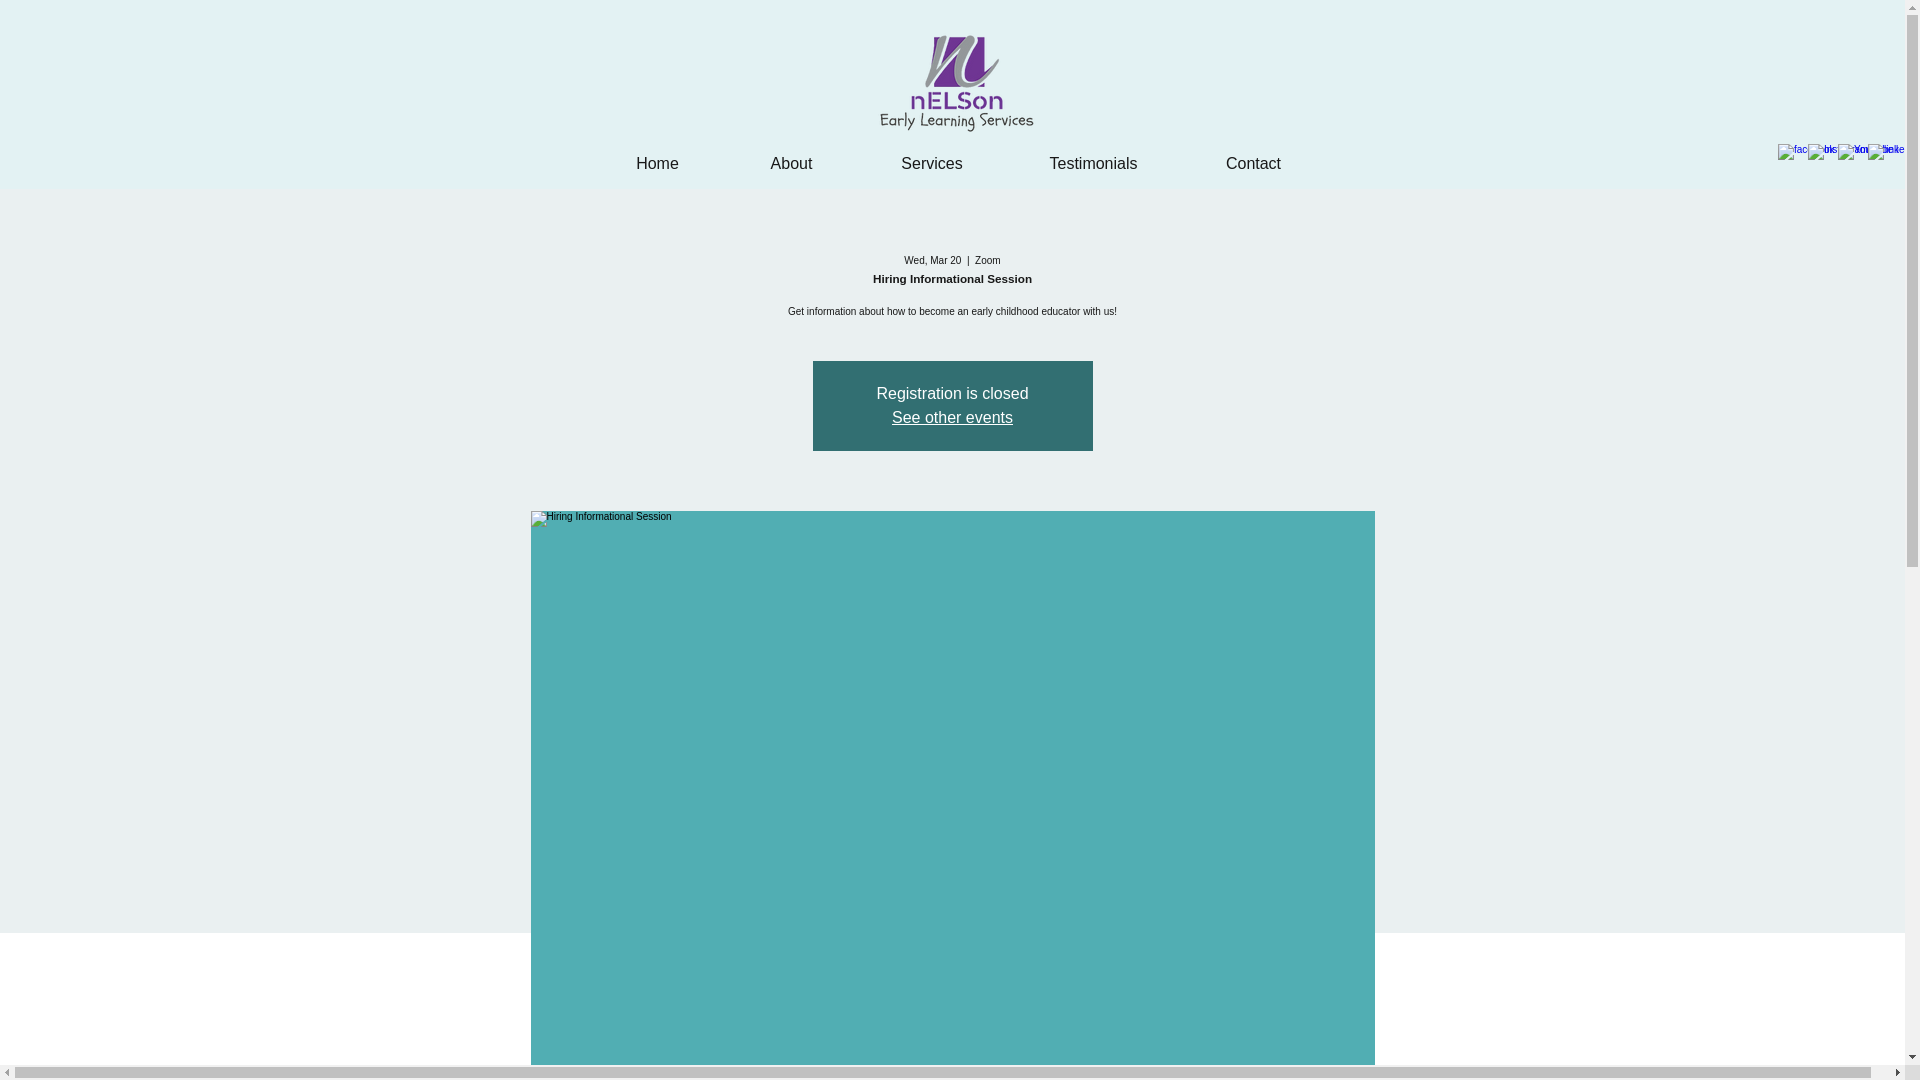  Describe the element at coordinates (790, 154) in the screenshot. I see `About` at that location.